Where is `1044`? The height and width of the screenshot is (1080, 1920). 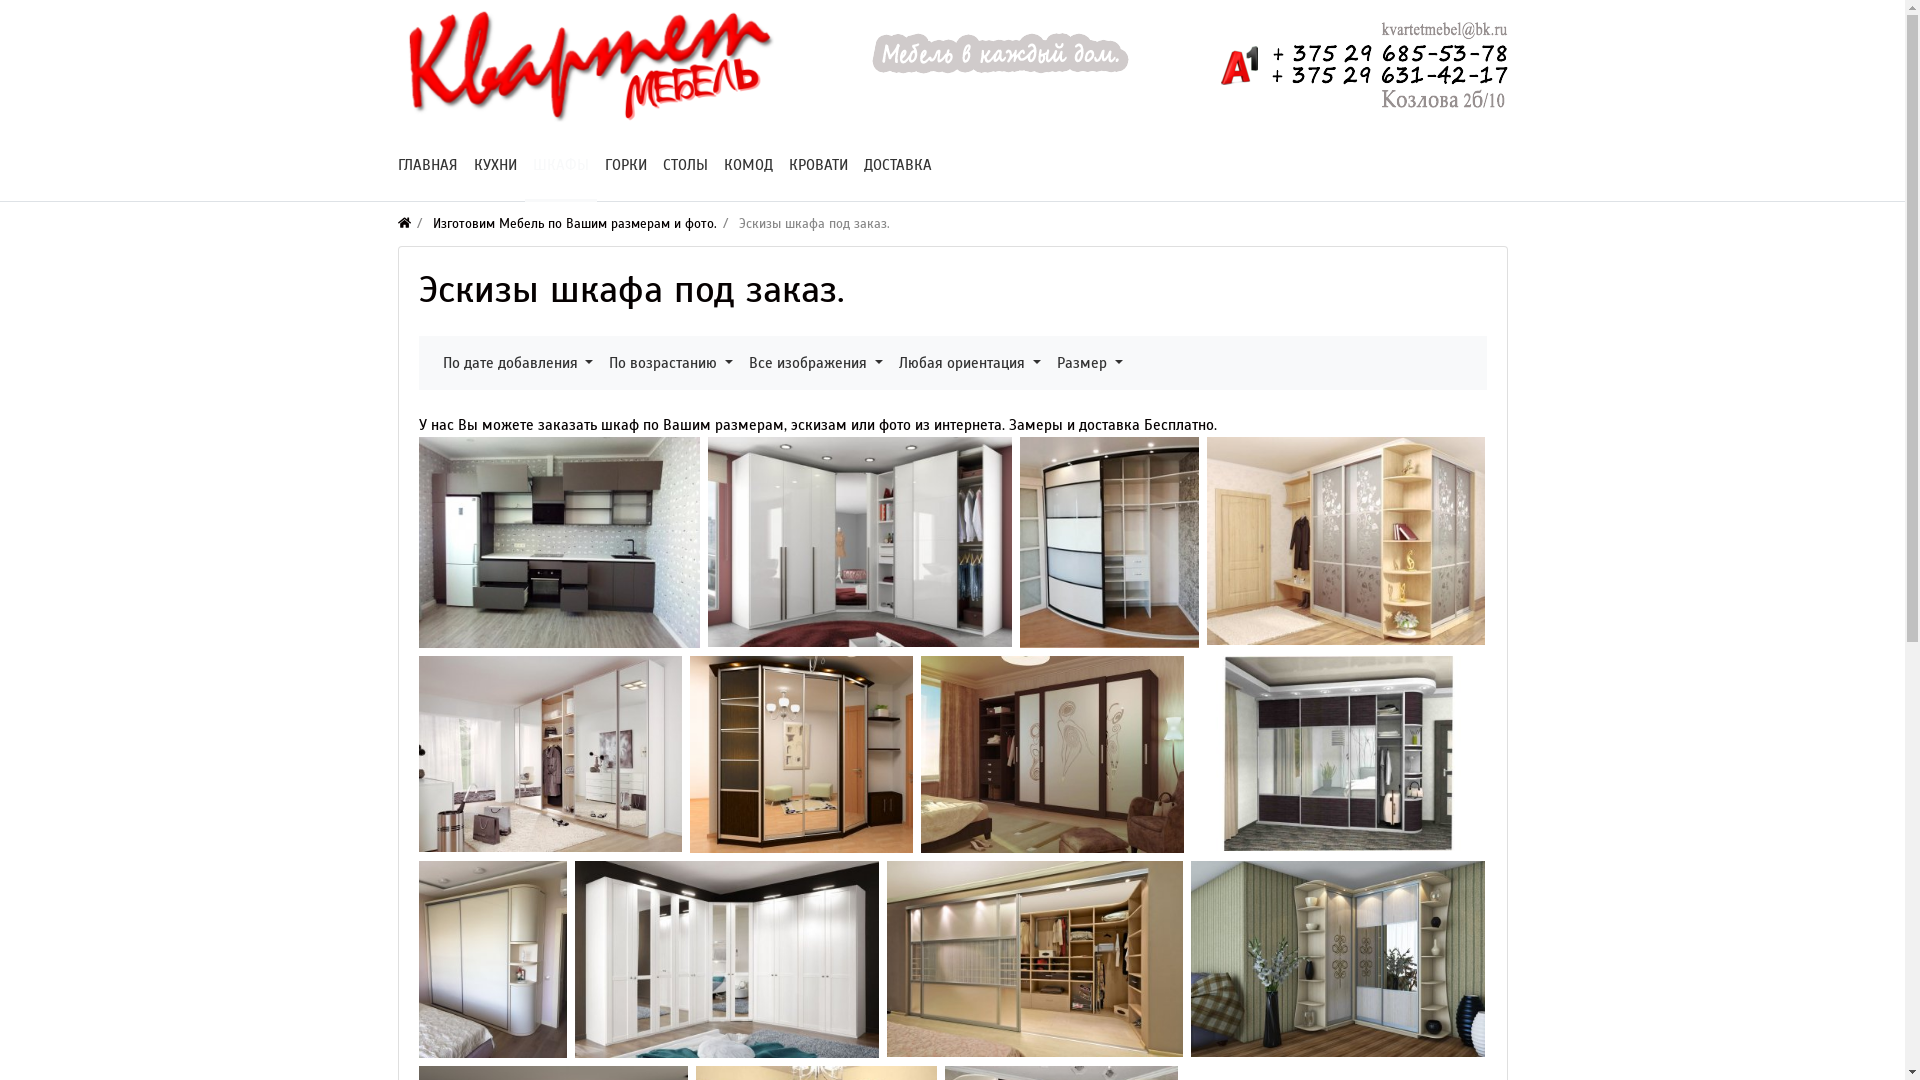 1044 is located at coordinates (1052, 754).